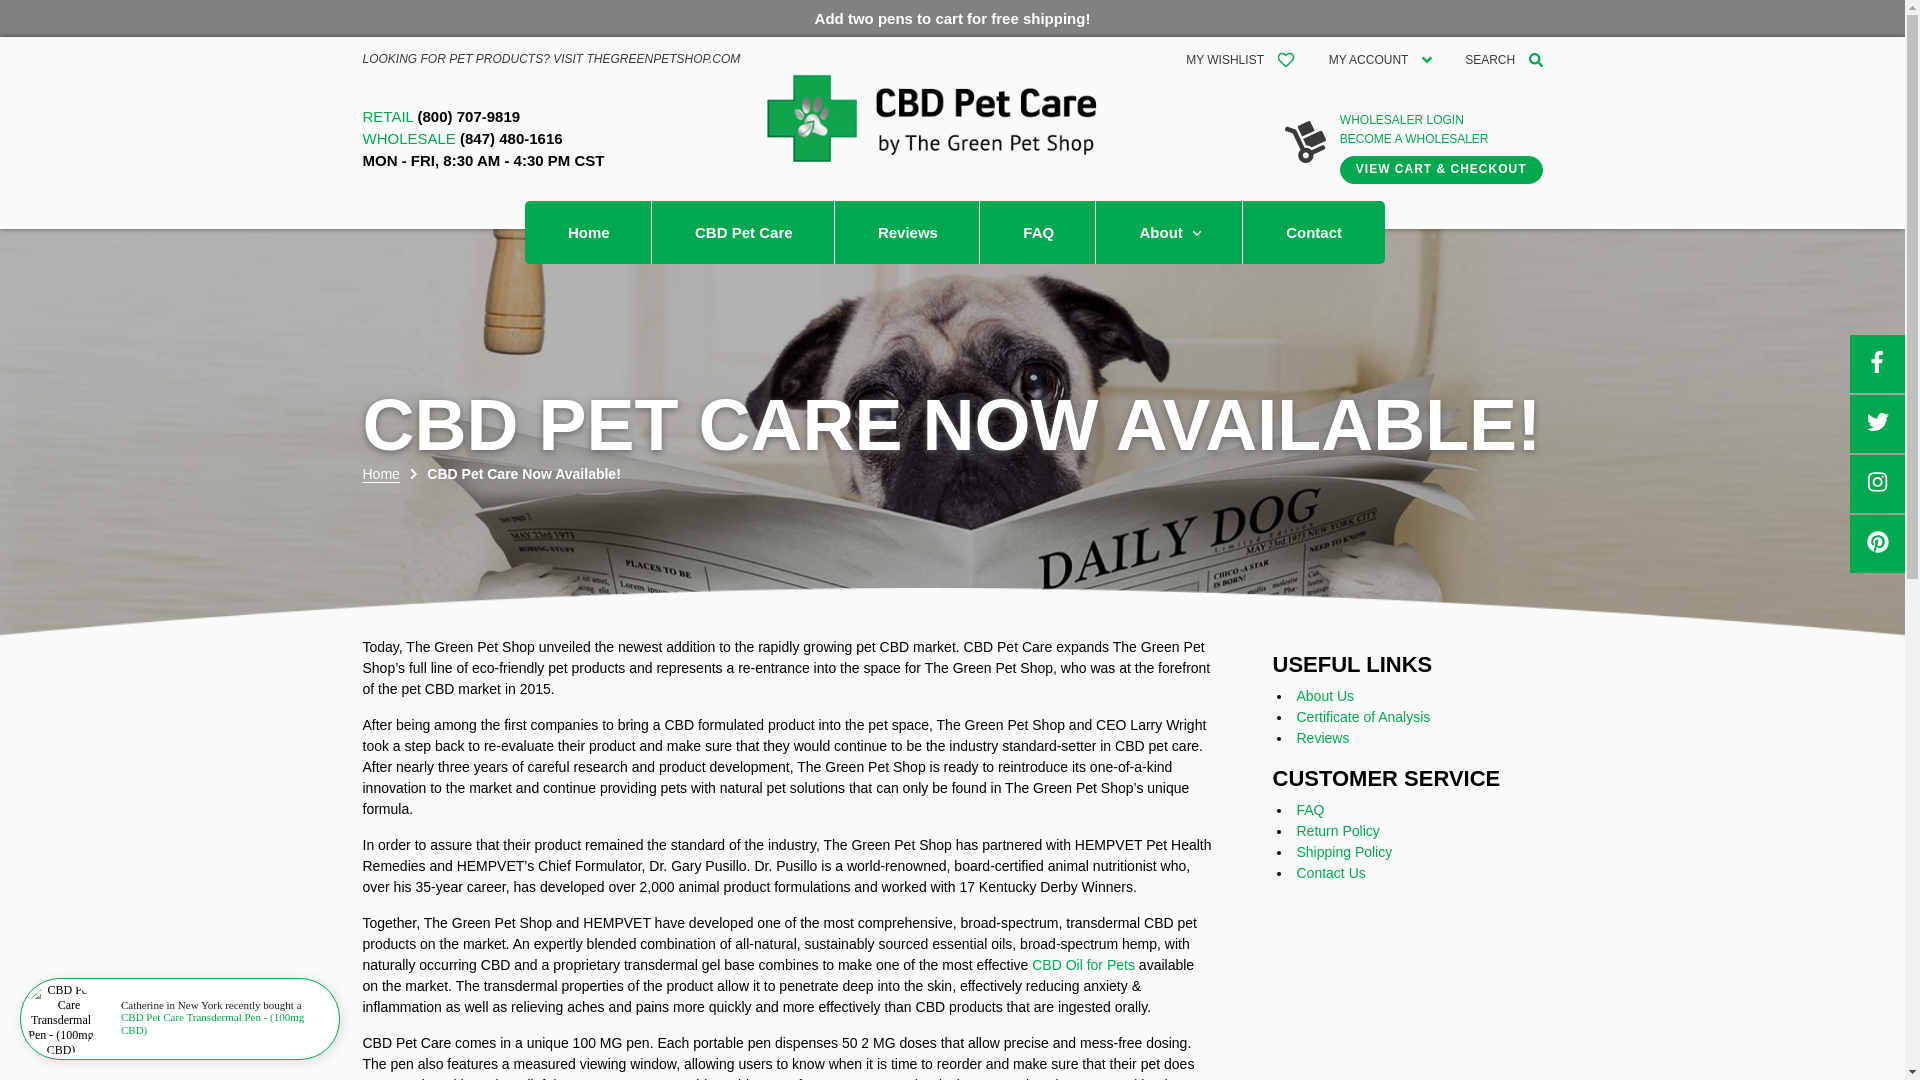 The height and width of the screenshot is (1080, 1920). I want to click on FAQ, so click(1038, 232).